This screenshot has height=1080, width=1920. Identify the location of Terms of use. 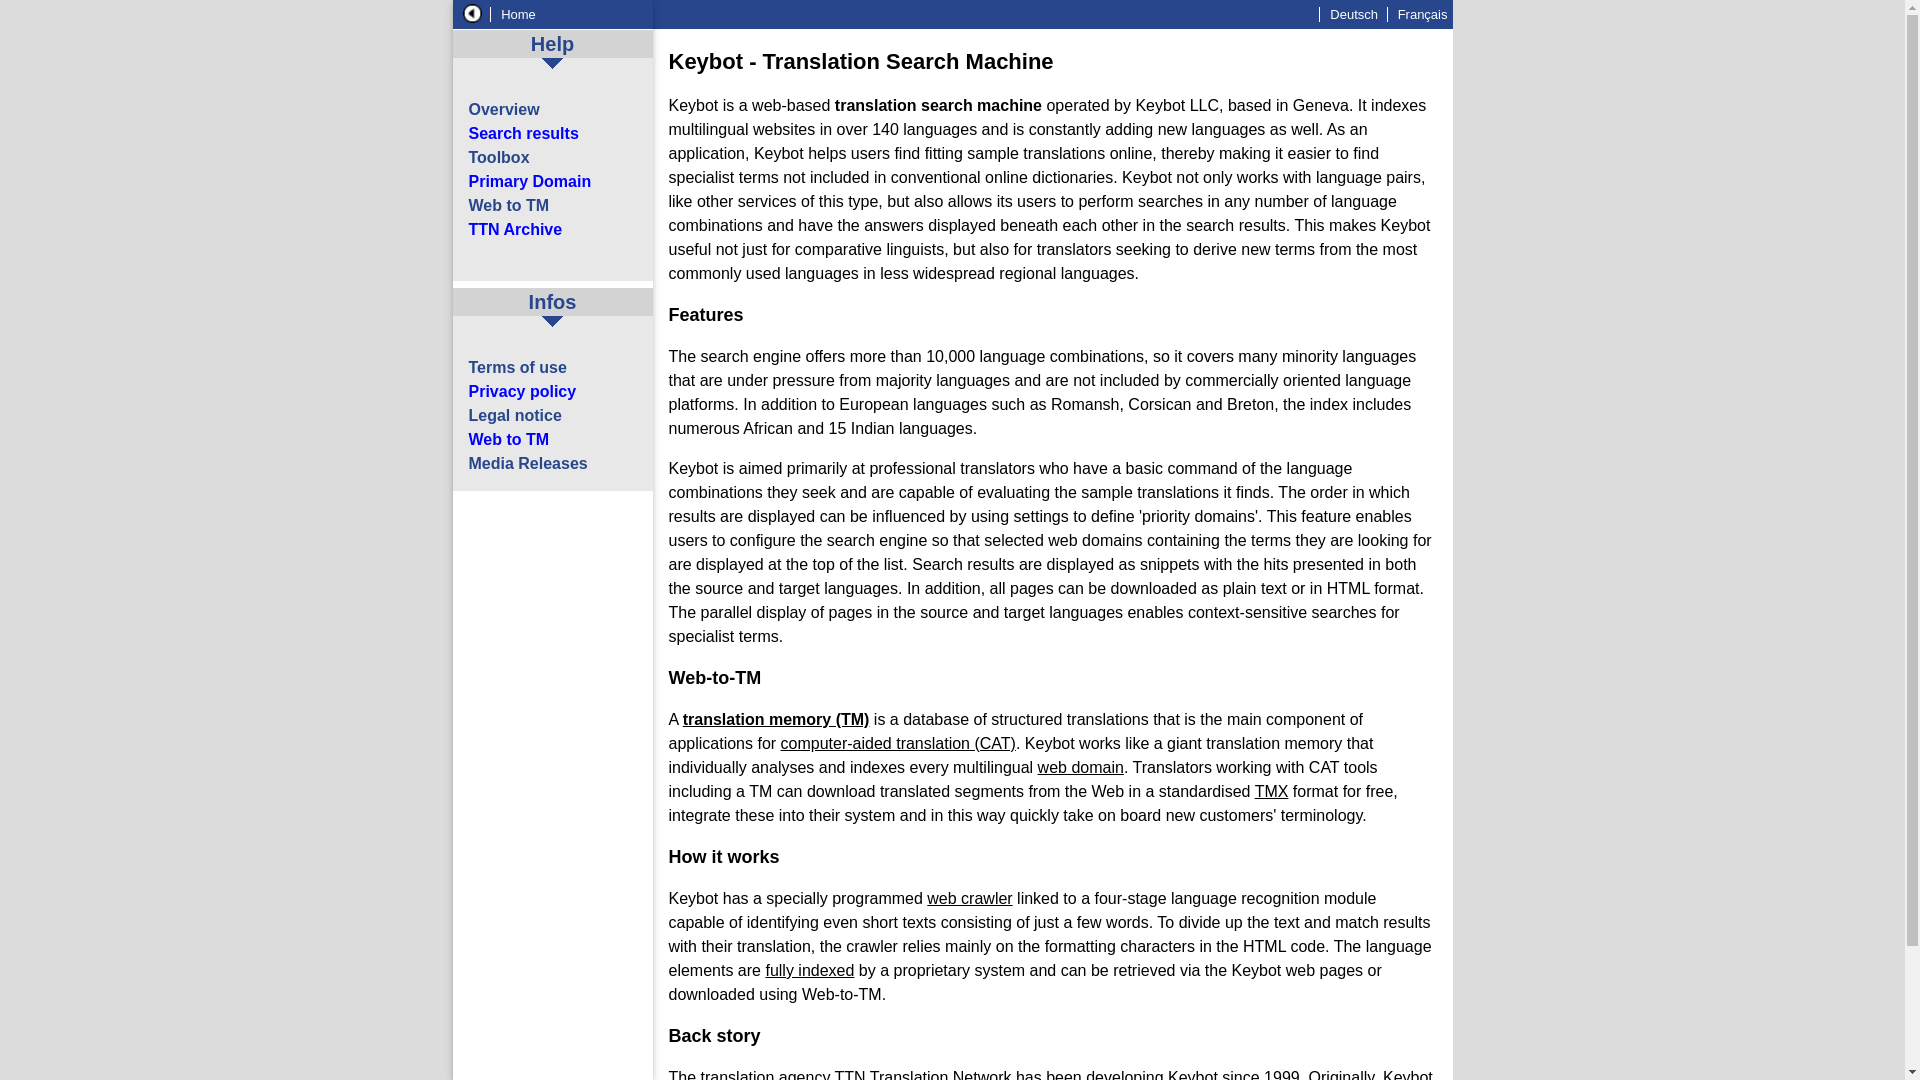
(517, 366).